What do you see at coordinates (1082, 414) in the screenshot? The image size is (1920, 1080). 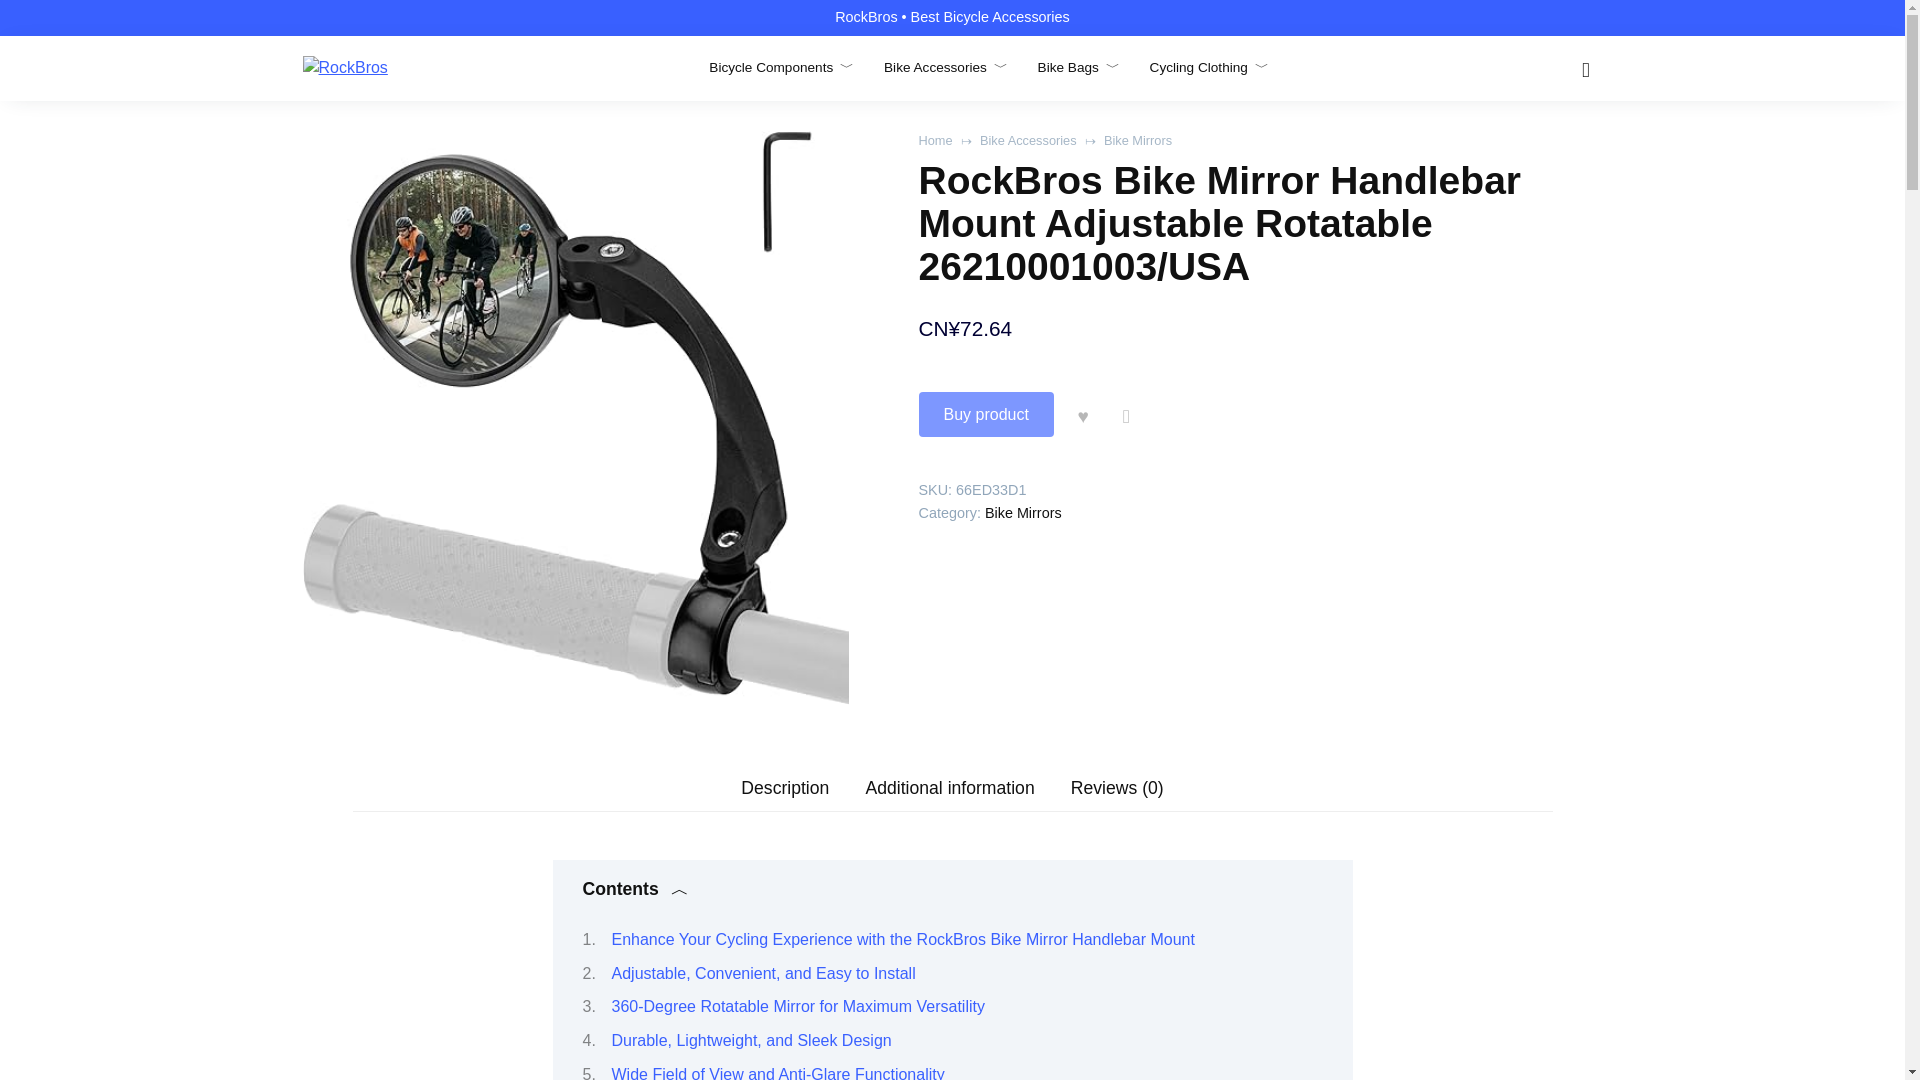 I see `Add to Favorite` at bounding box center [1082, 414].